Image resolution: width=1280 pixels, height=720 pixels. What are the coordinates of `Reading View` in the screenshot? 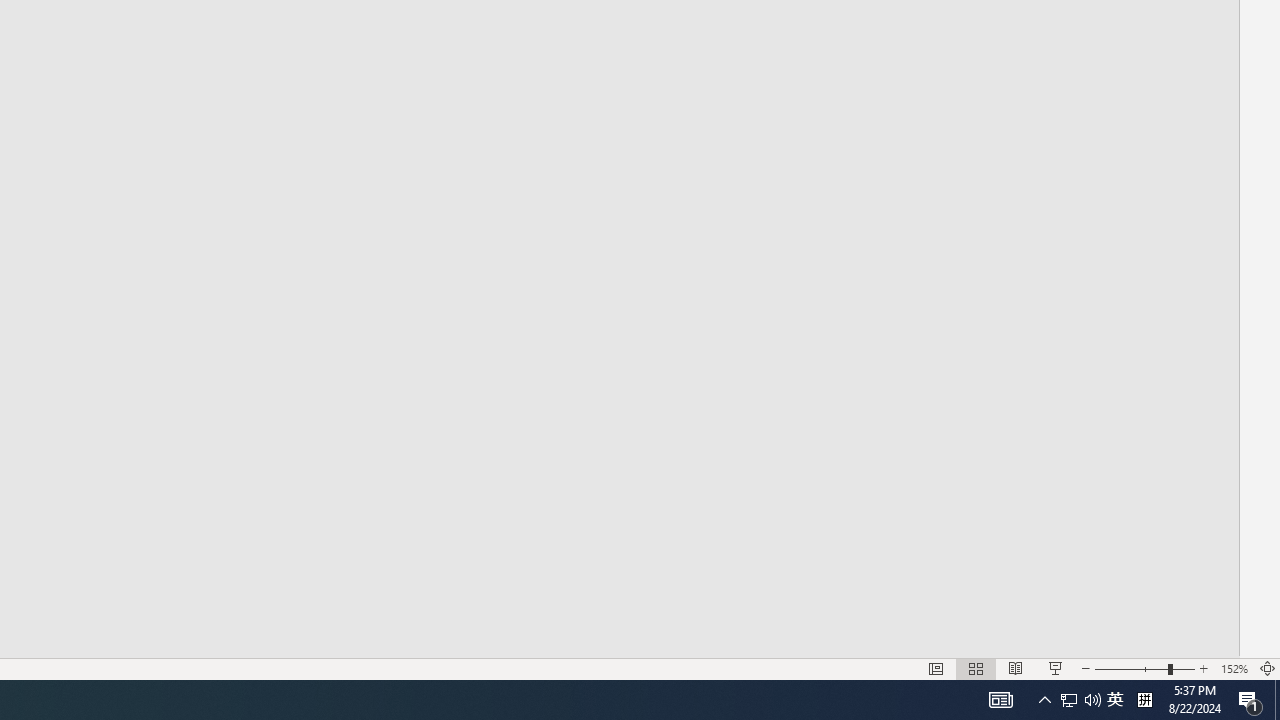 It's located at (1015, 668).